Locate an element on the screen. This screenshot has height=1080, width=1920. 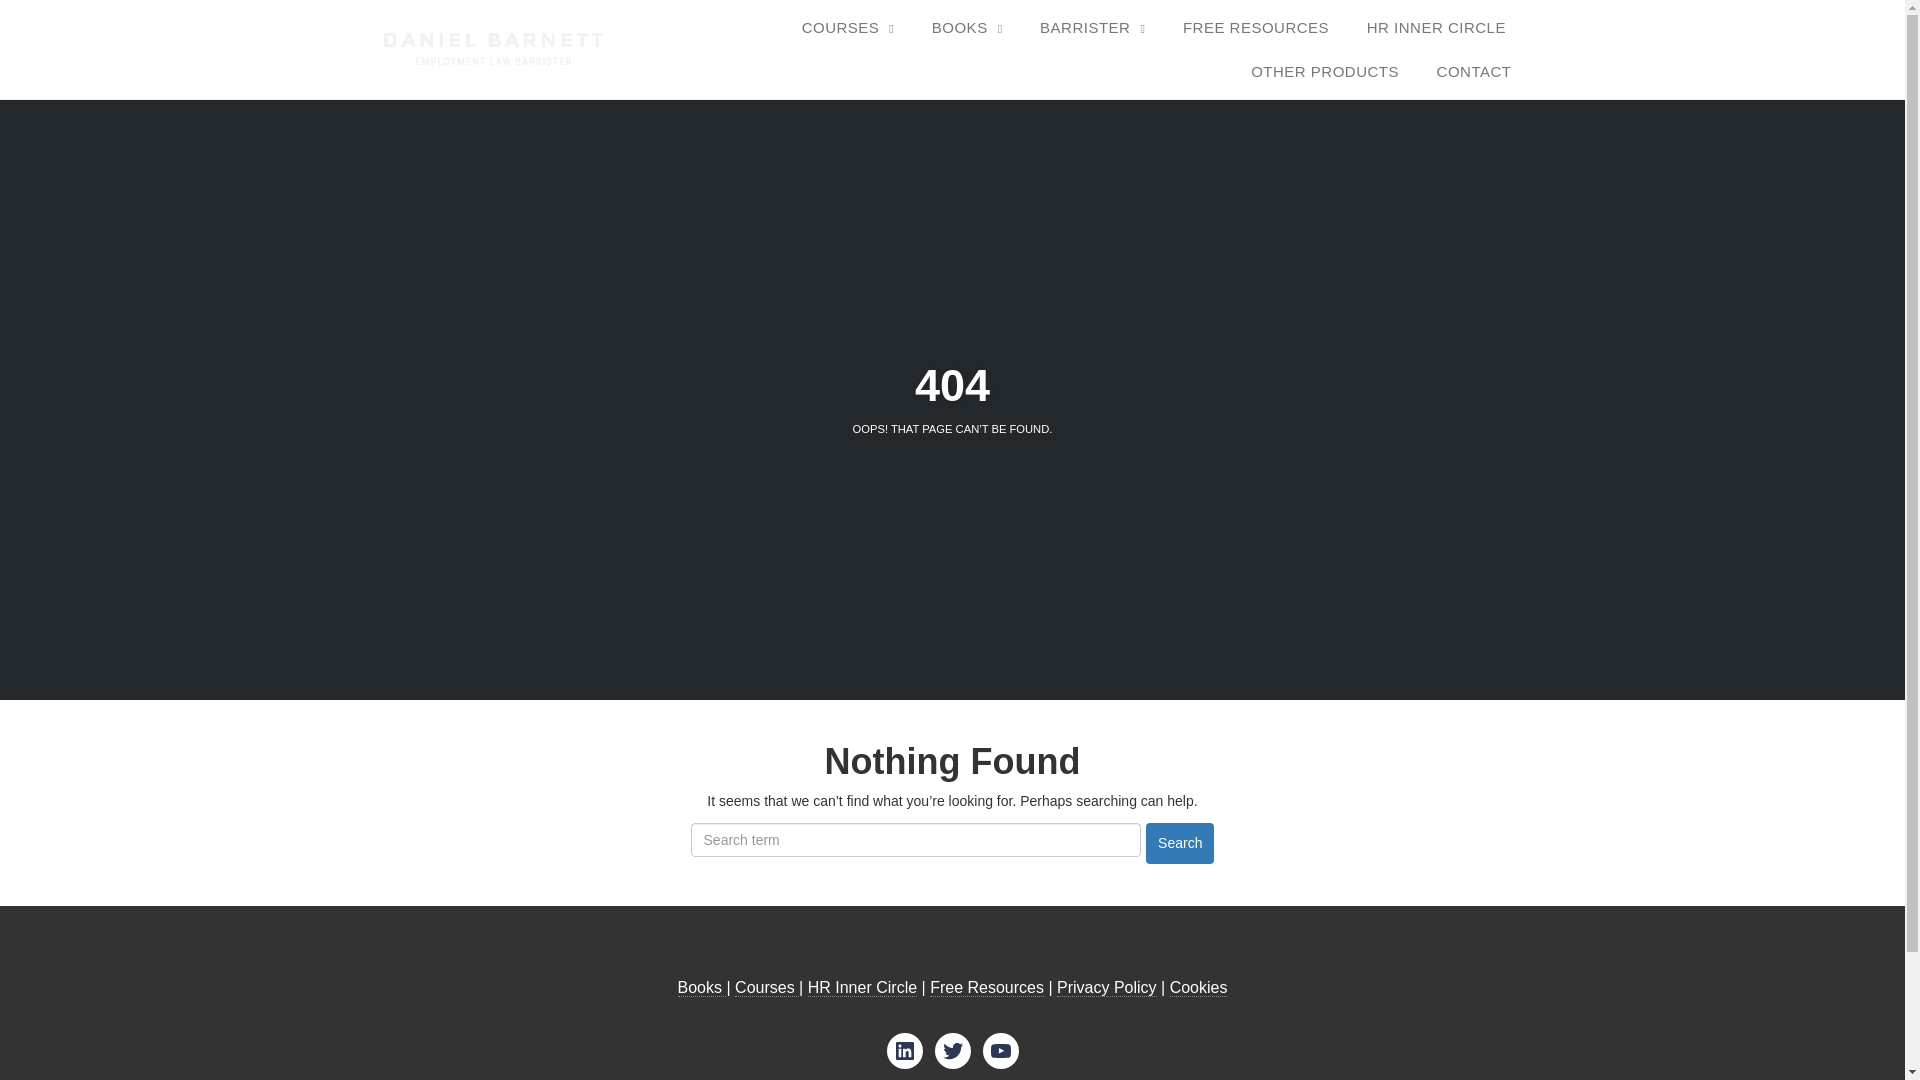
HR INNER CIRCLE is located at coordinates (1436, 28).